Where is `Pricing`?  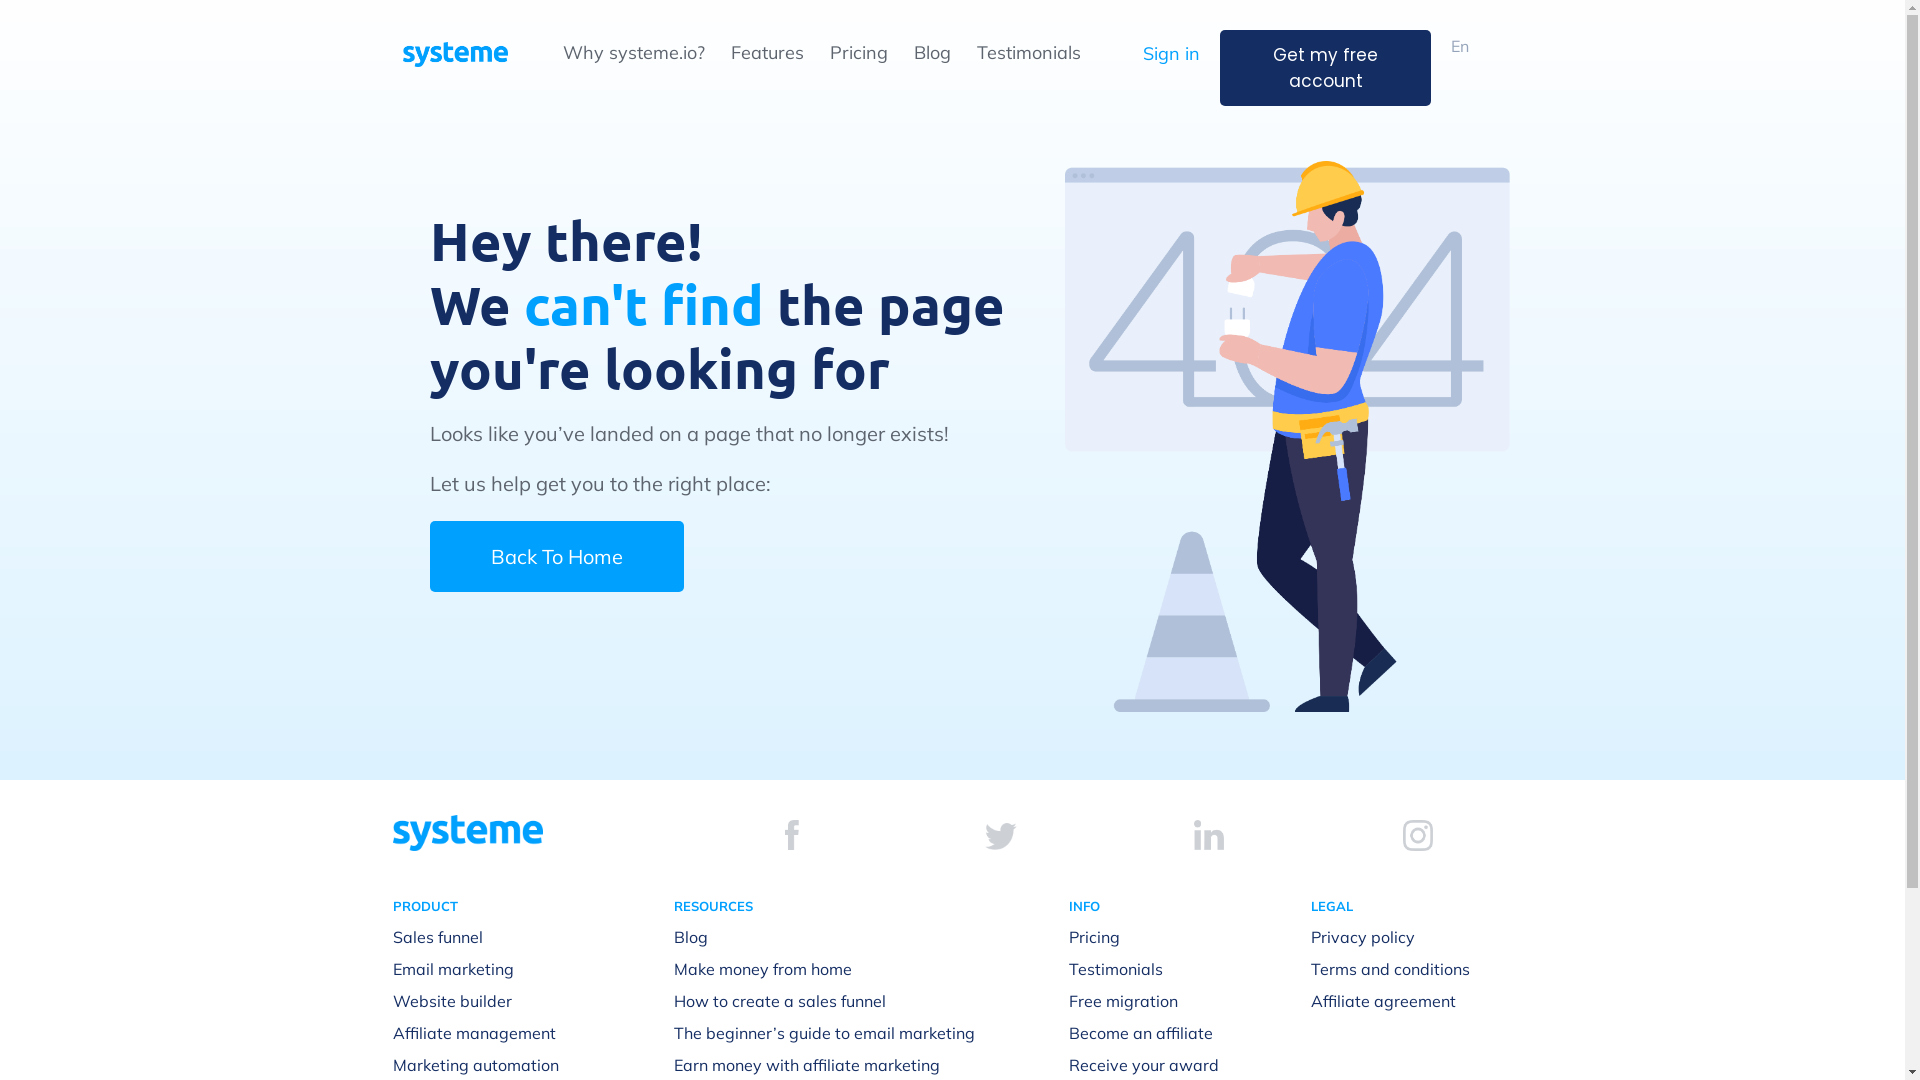 Pricing is located at coordinates (859, 52).